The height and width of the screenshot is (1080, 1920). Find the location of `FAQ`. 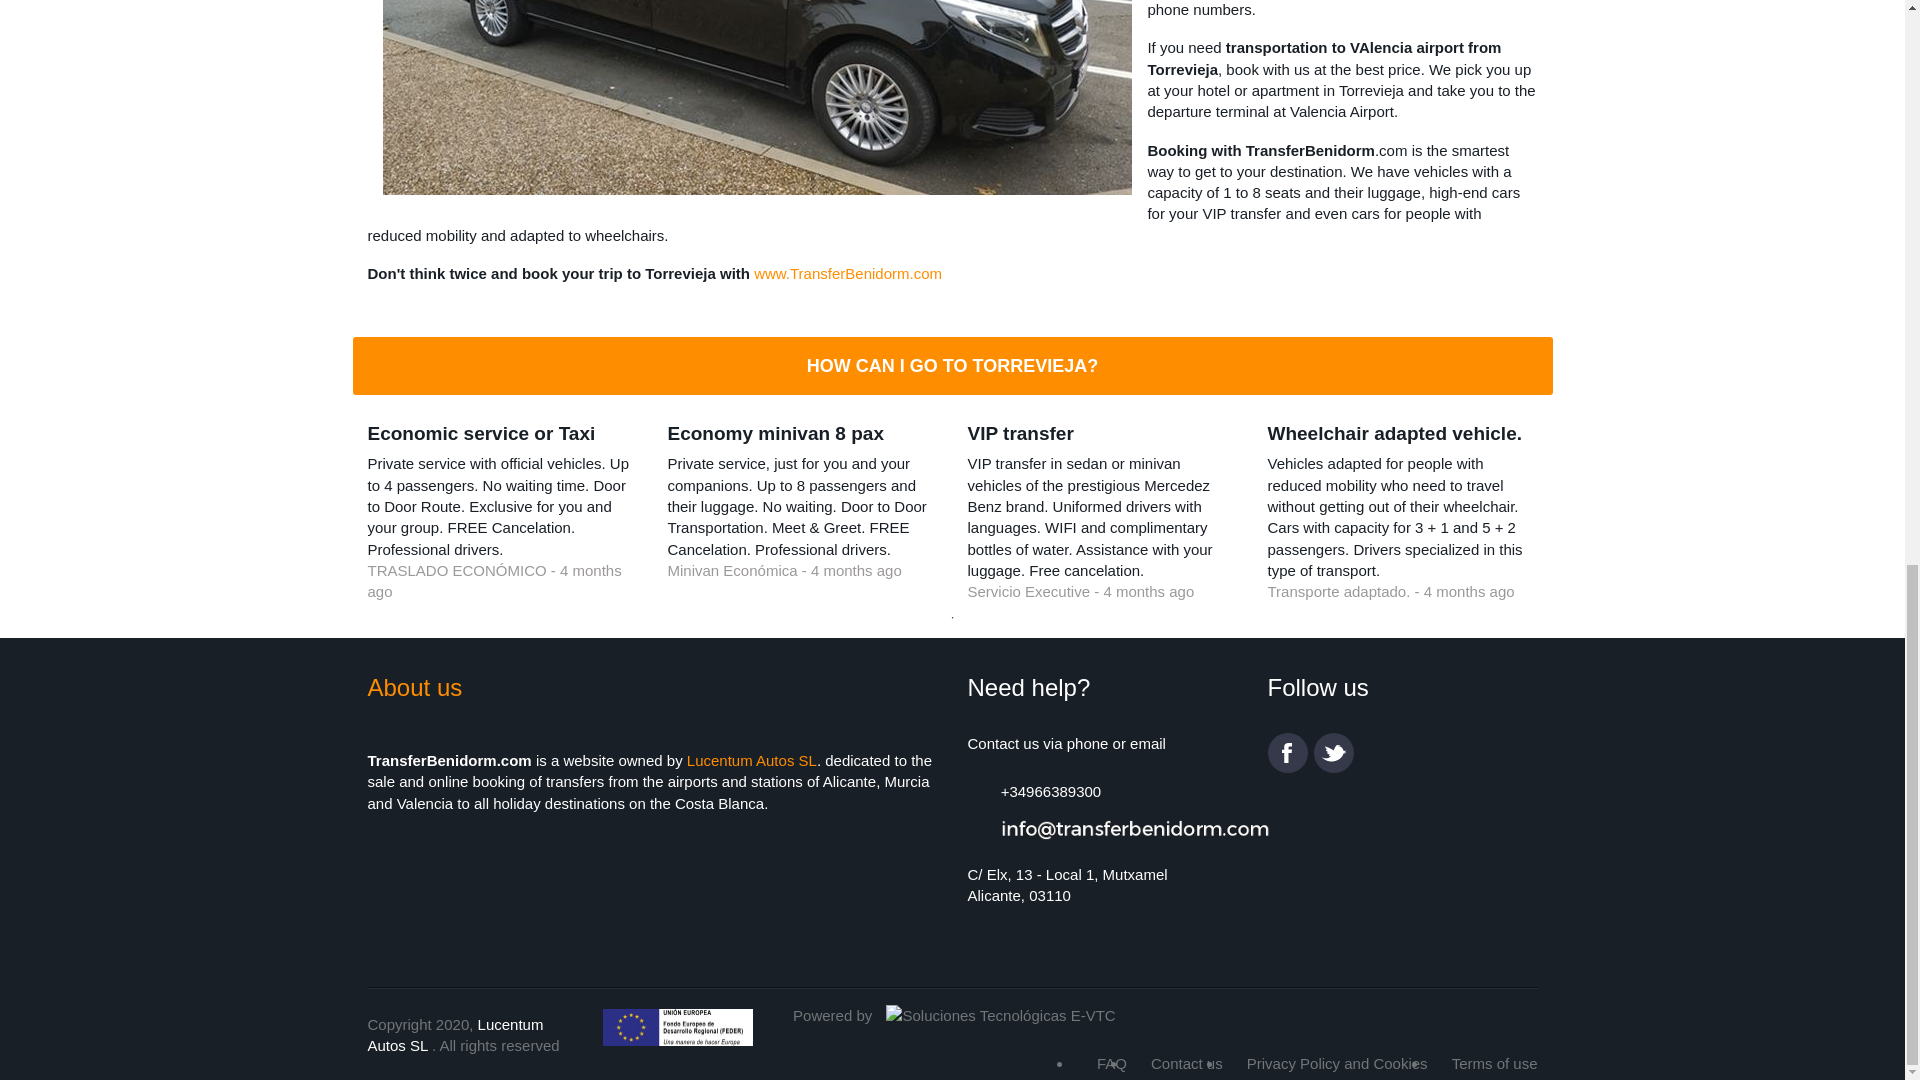

FAQ is located at coordinates (1112, 1064).